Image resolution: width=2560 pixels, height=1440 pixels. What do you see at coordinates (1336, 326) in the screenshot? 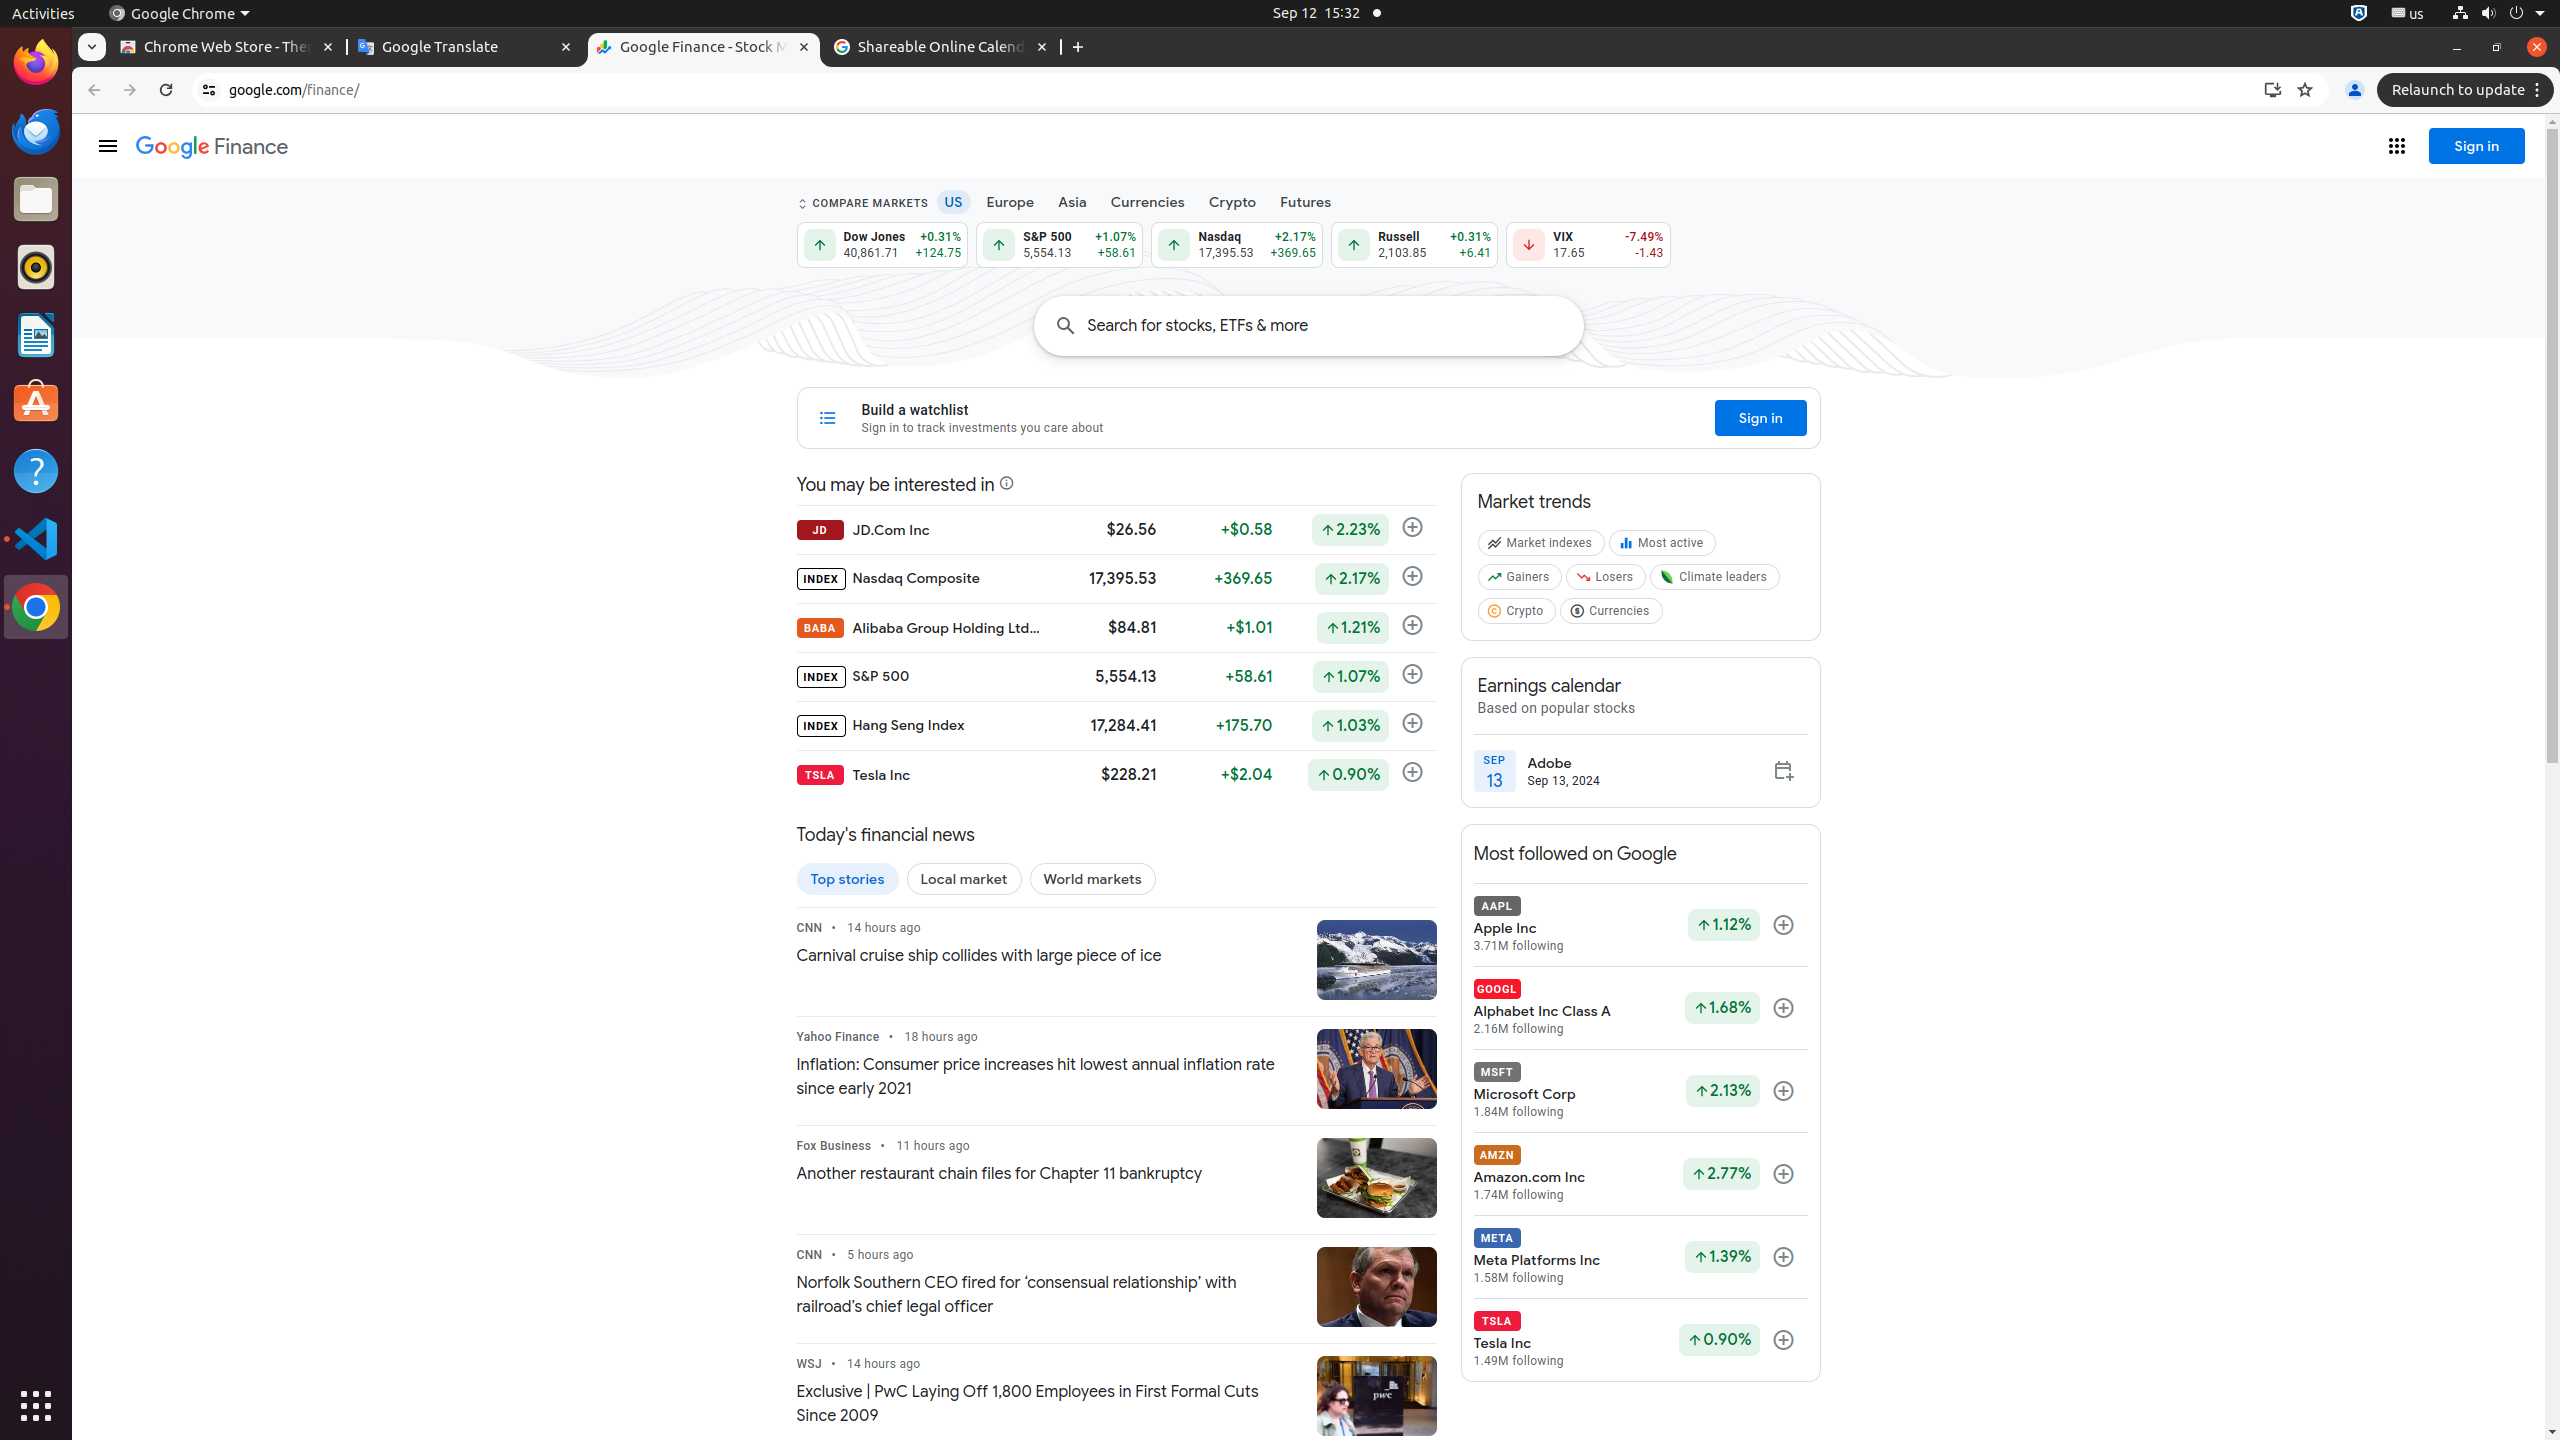
I see `Search for stocks, ETFs & more` at bounding box center [1336, 326].